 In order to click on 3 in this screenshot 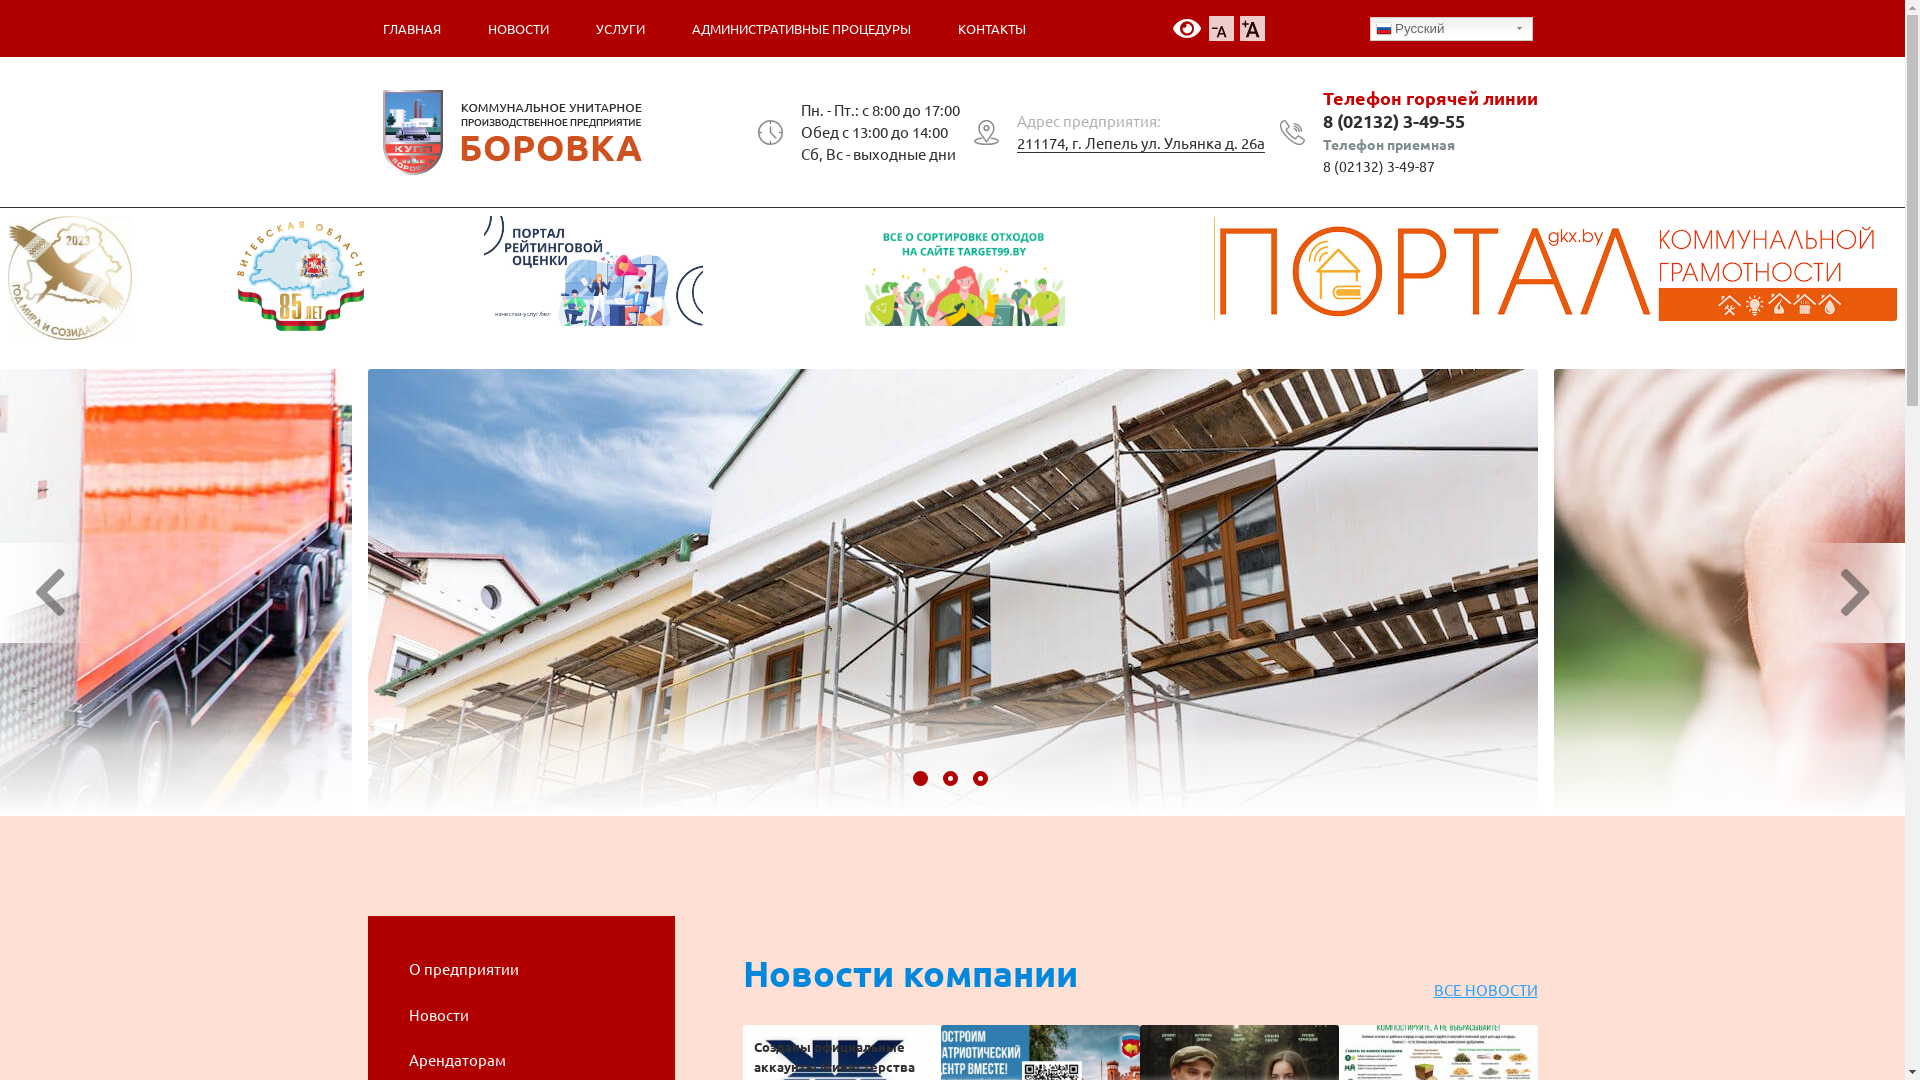, I will do `click(982, 781)`.